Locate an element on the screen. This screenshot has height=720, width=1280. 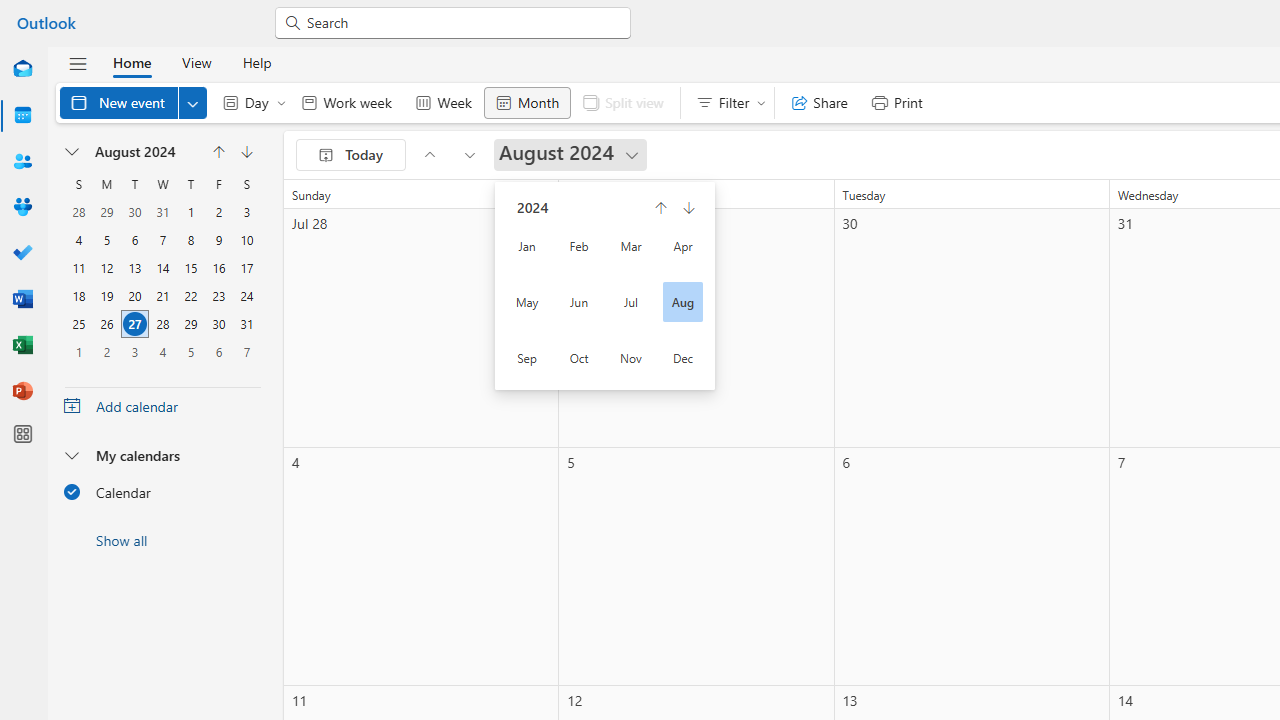
August 2024, select to change the month is located at coordinates (144, 152).